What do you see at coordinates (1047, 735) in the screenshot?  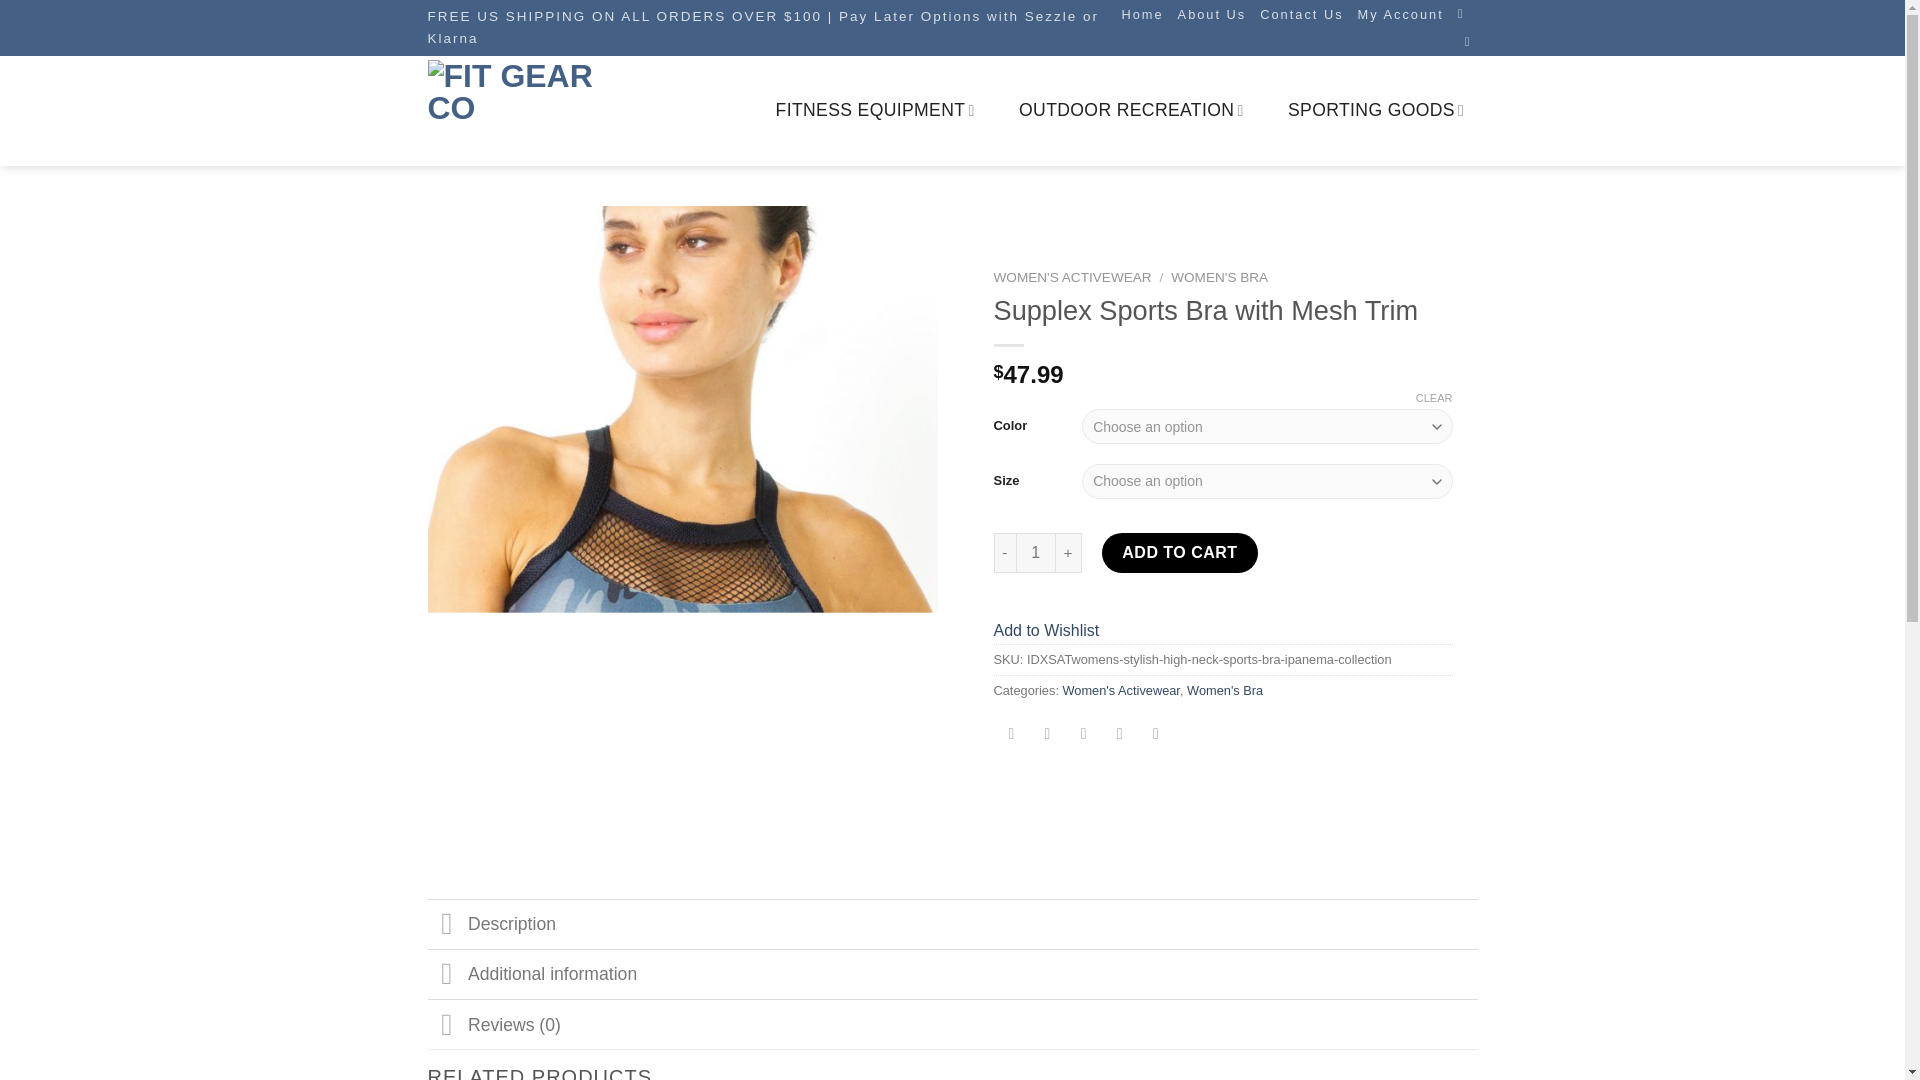 I see `Share on Twitter` at bounding box center [1047, 735].